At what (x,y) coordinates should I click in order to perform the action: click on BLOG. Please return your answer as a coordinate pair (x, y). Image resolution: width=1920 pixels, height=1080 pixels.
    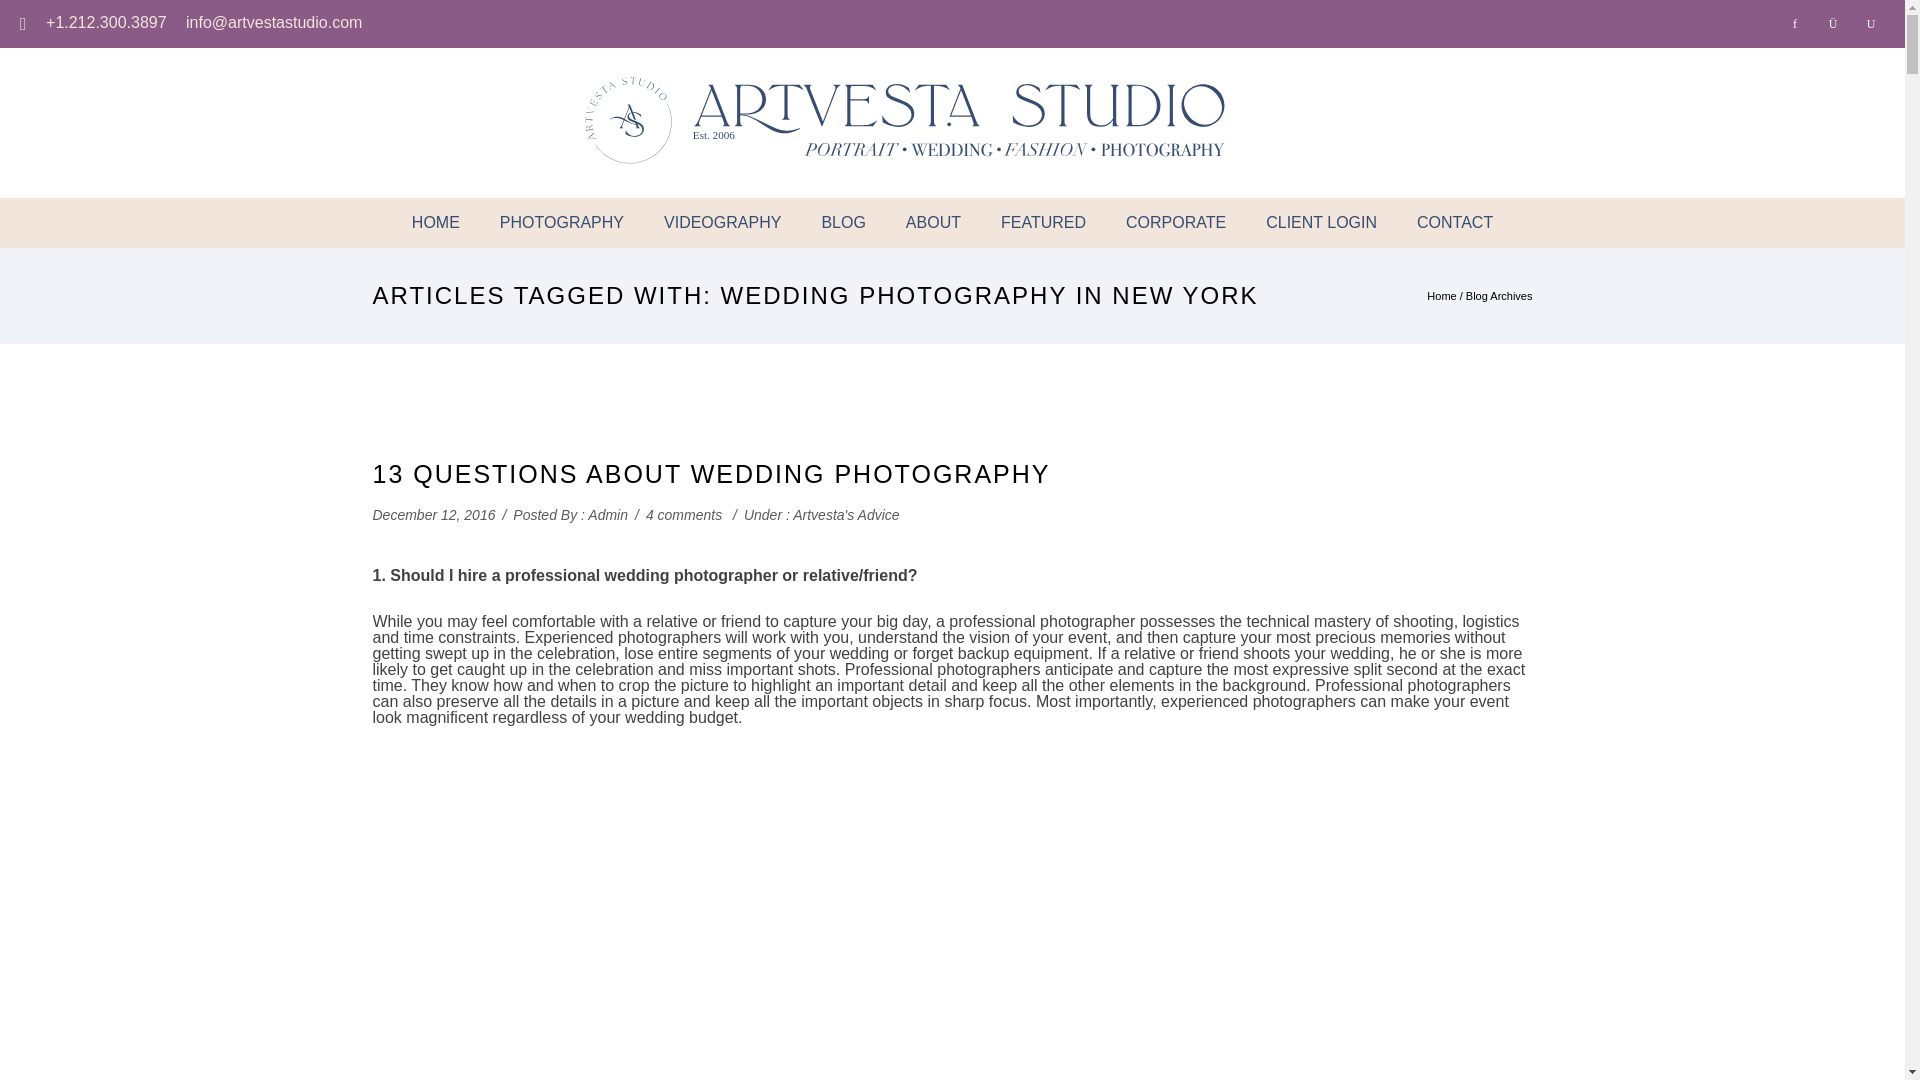
    Looking at the image, I should click on (842, 222).